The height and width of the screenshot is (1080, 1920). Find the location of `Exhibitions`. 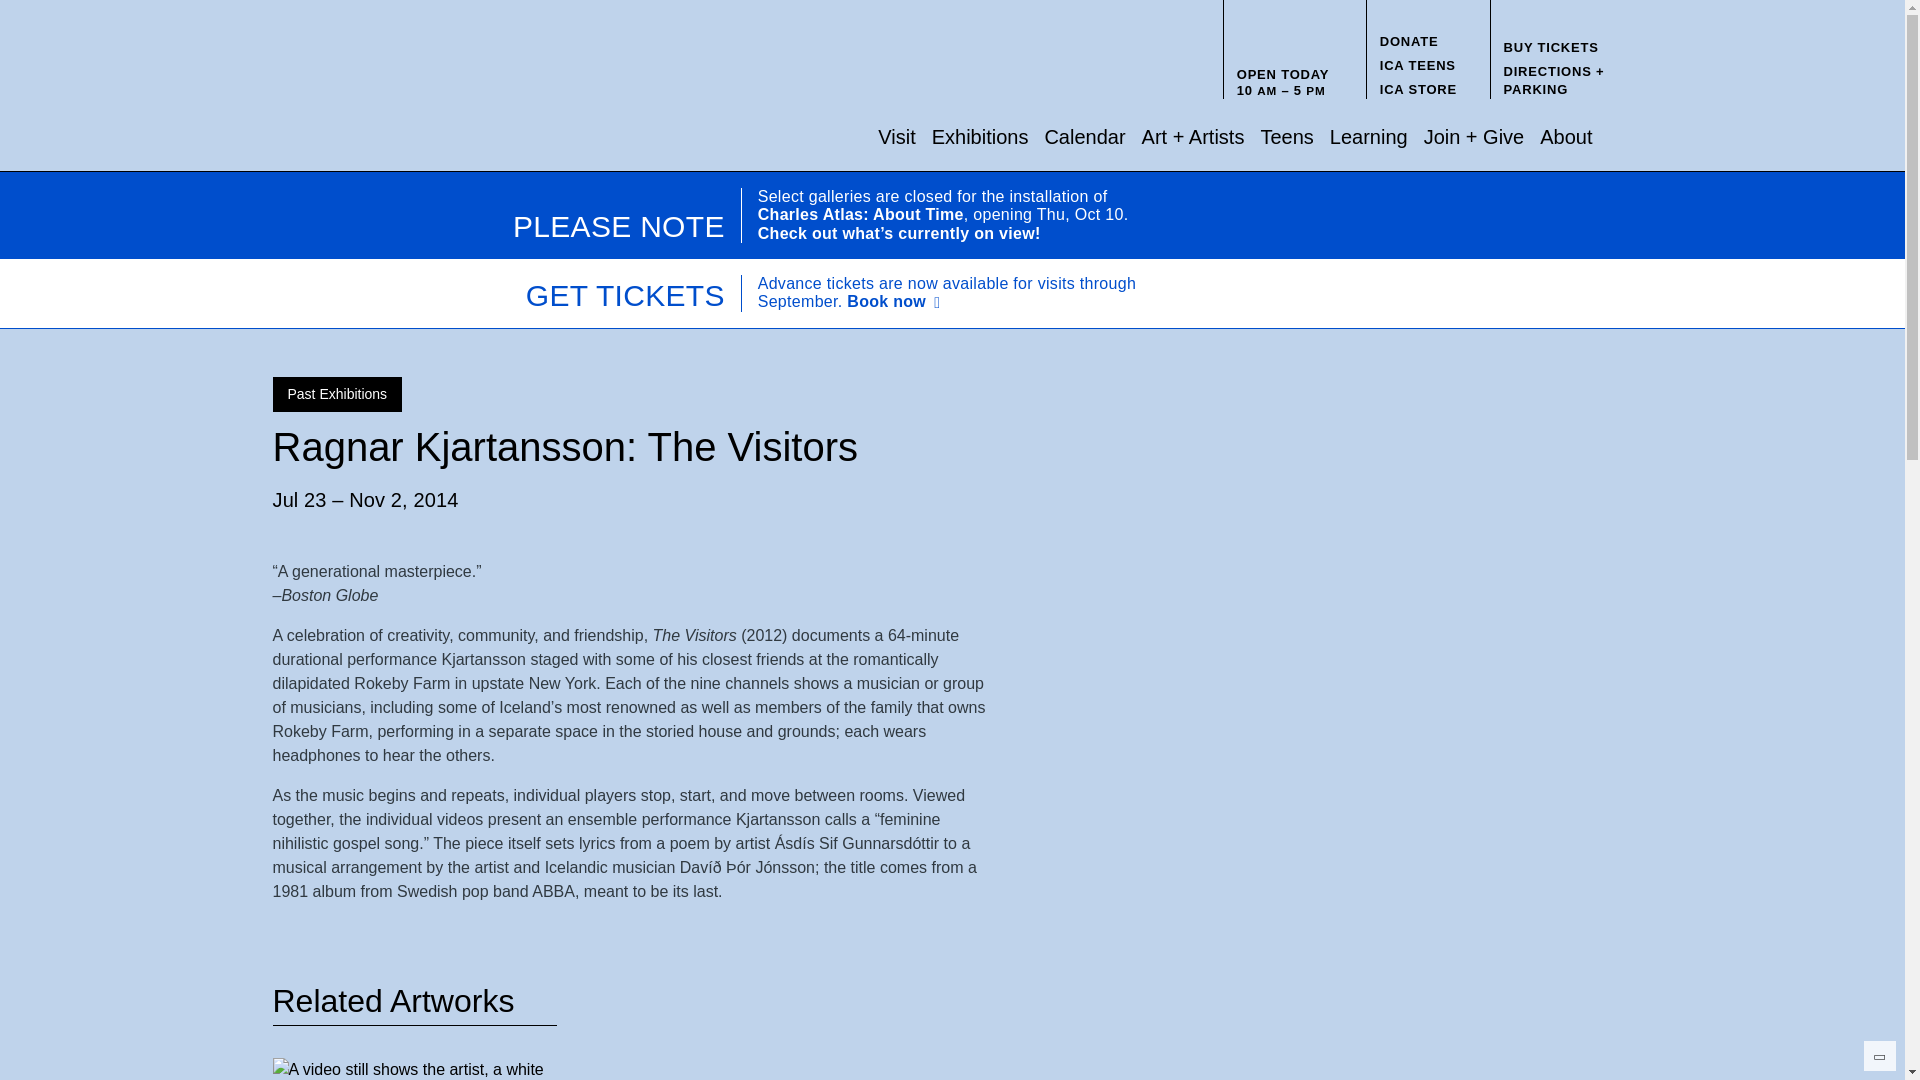

Exhibitions is located at coordinates (980, 136).